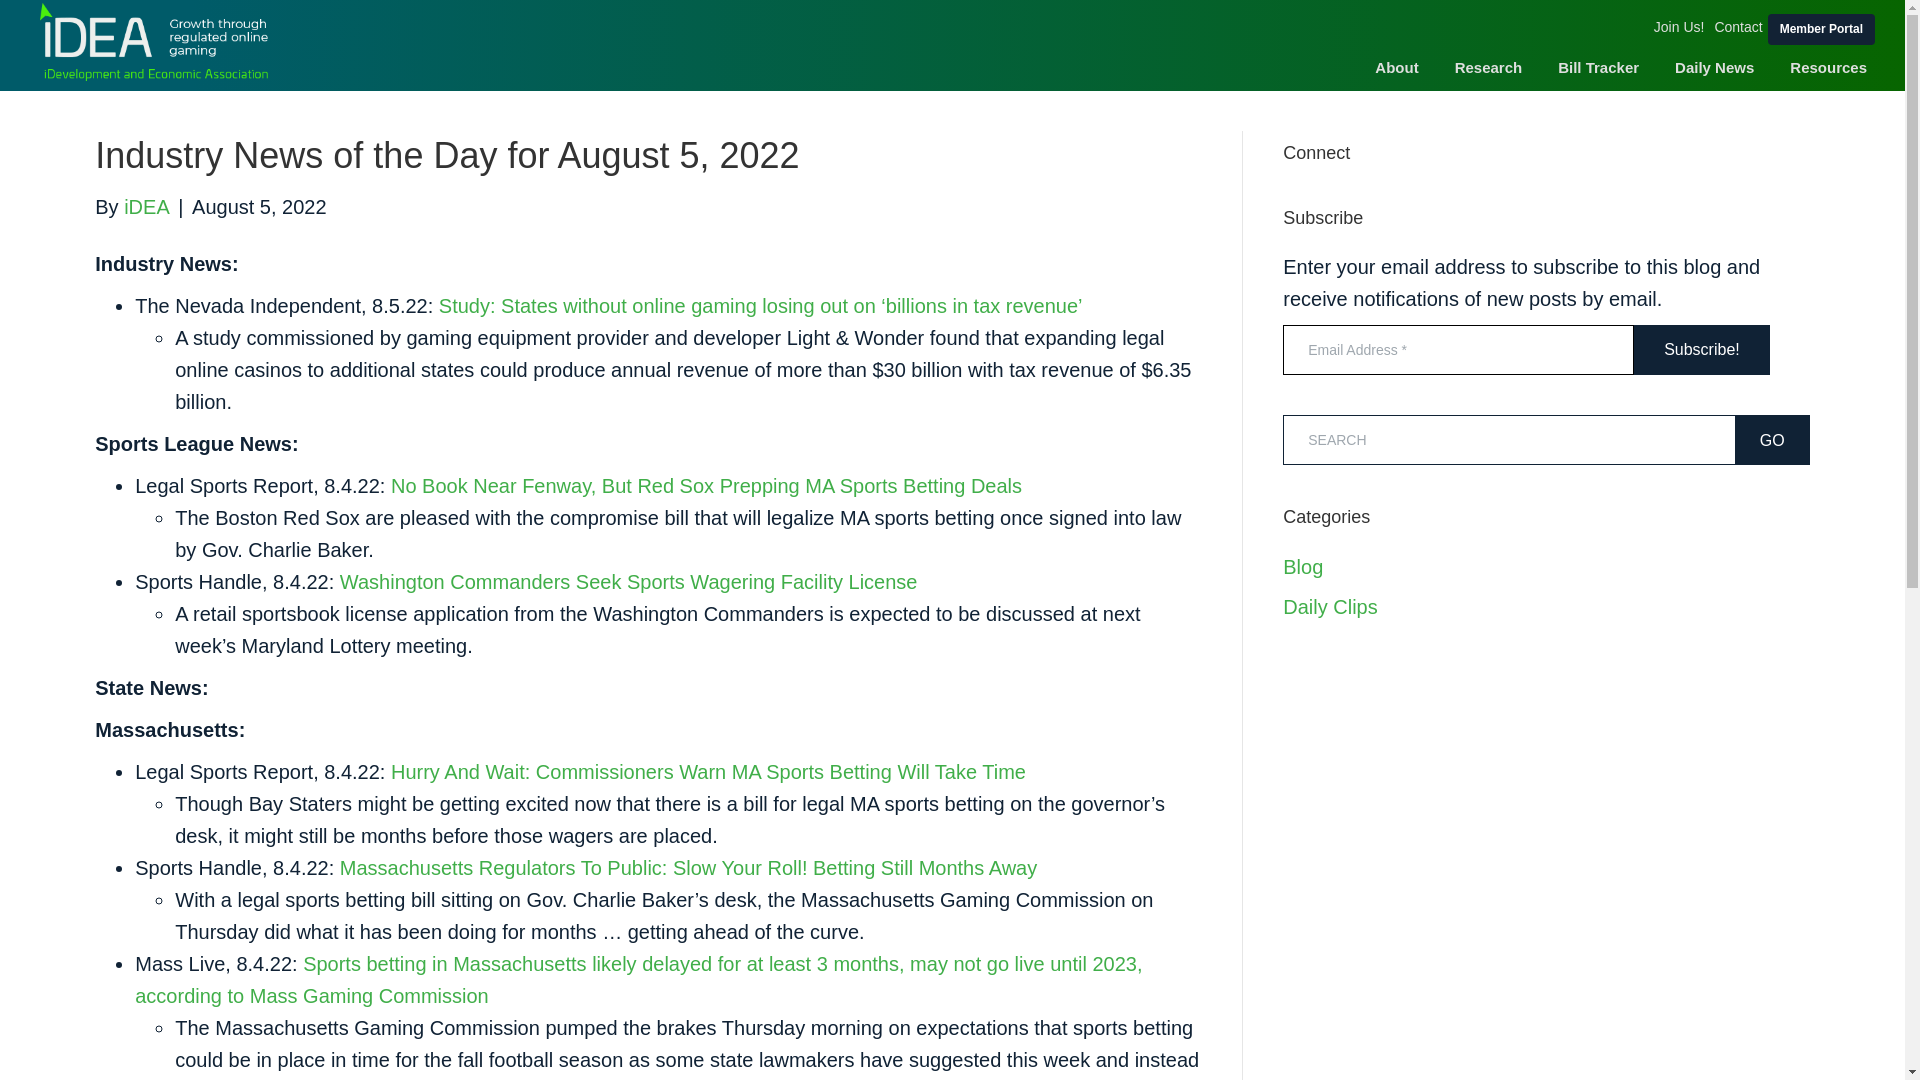  What do you see at coordinates (1702, 349) in the screenshot?
I see `Subscribe!` at bounding box center [1702, 349].